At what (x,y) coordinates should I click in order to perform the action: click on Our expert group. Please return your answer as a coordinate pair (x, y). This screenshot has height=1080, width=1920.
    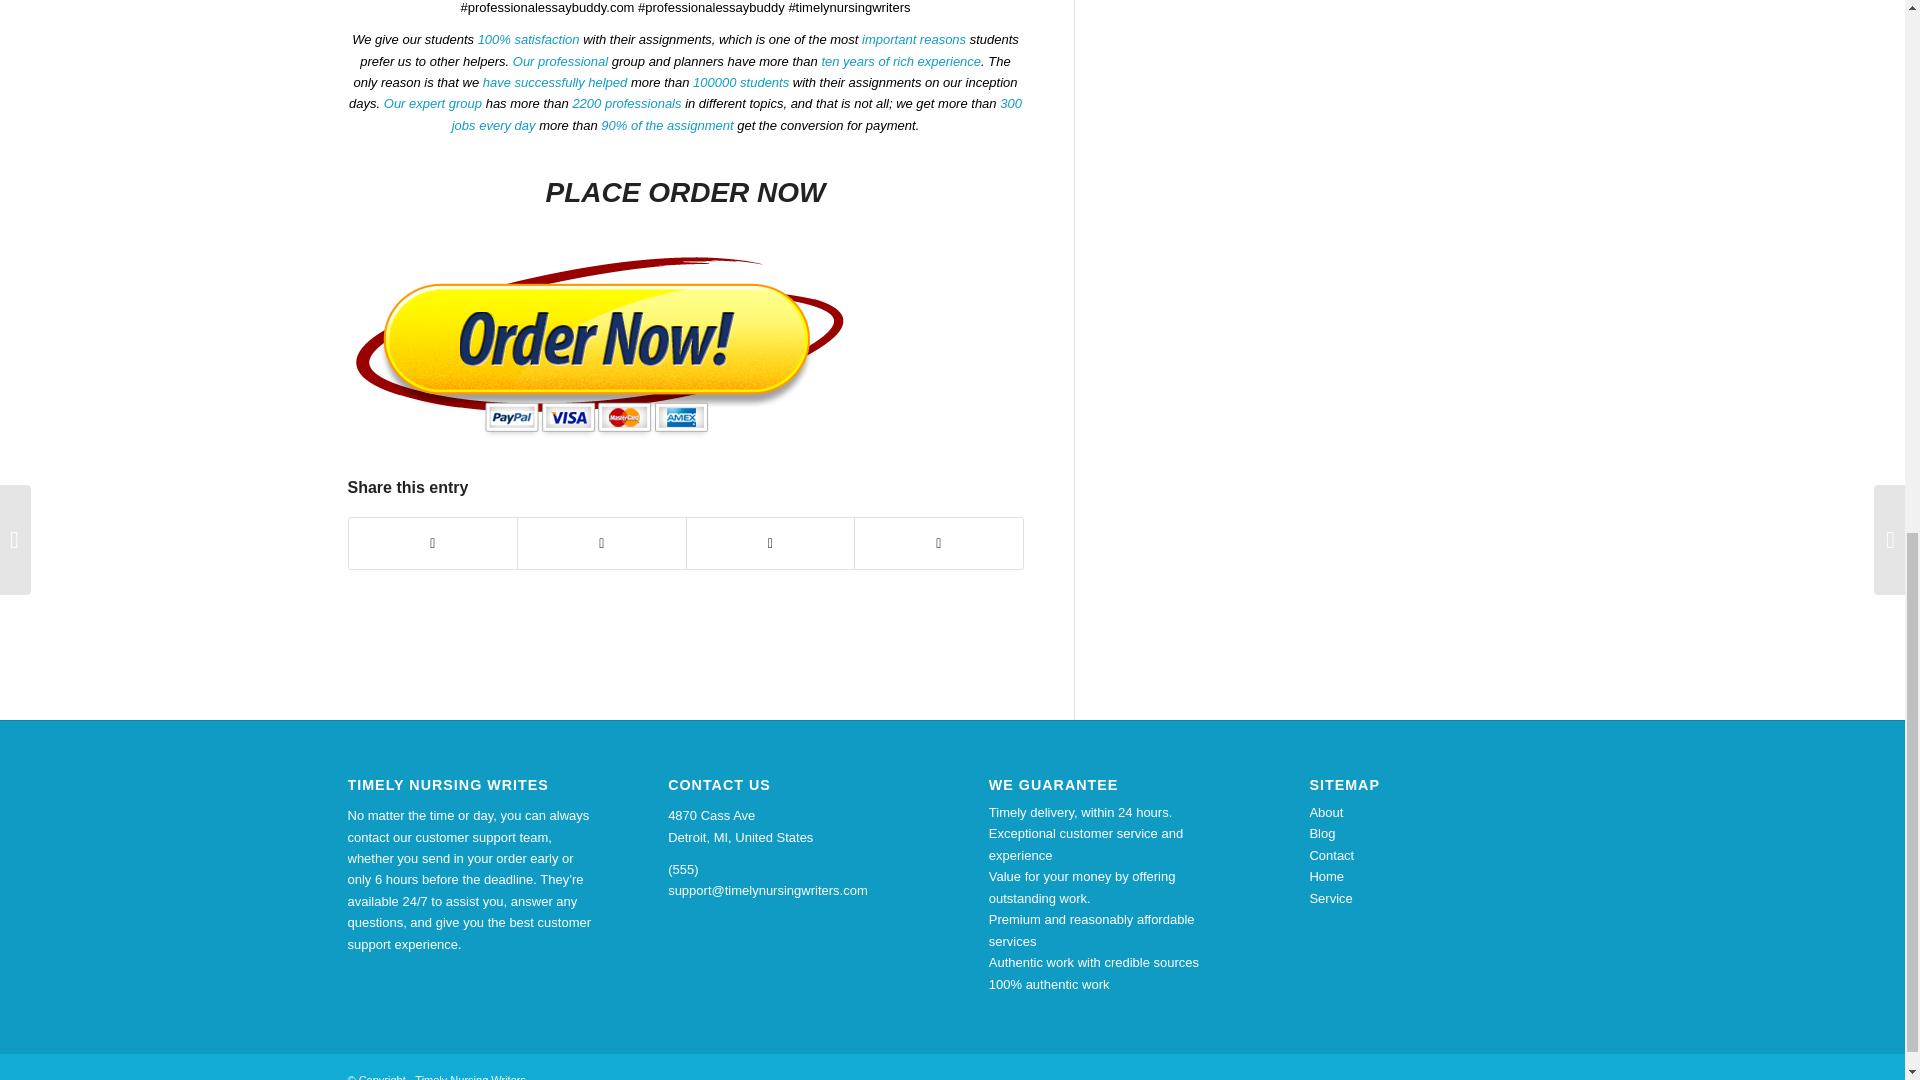
    Looking at the image, I should click on (432, 104).